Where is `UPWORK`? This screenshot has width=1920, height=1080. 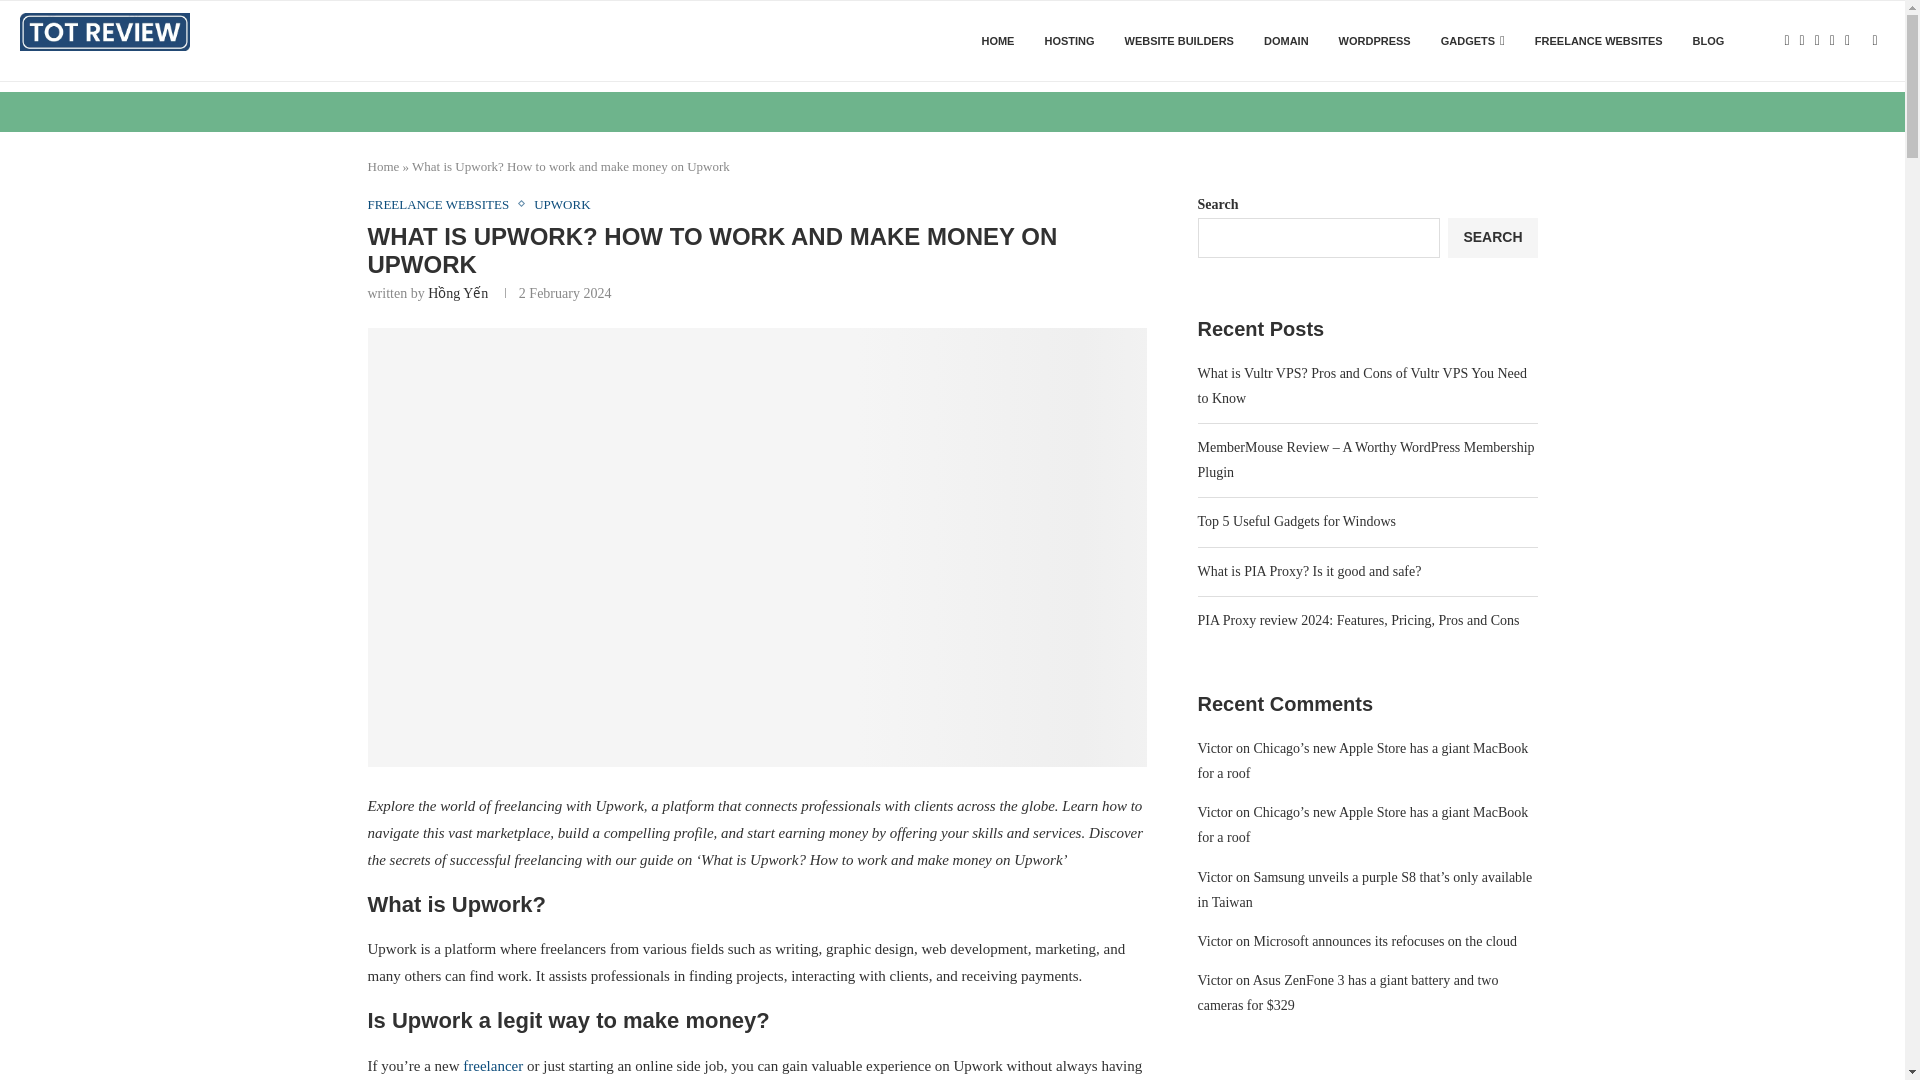
UPWORK is located at coordinates (561, 204).